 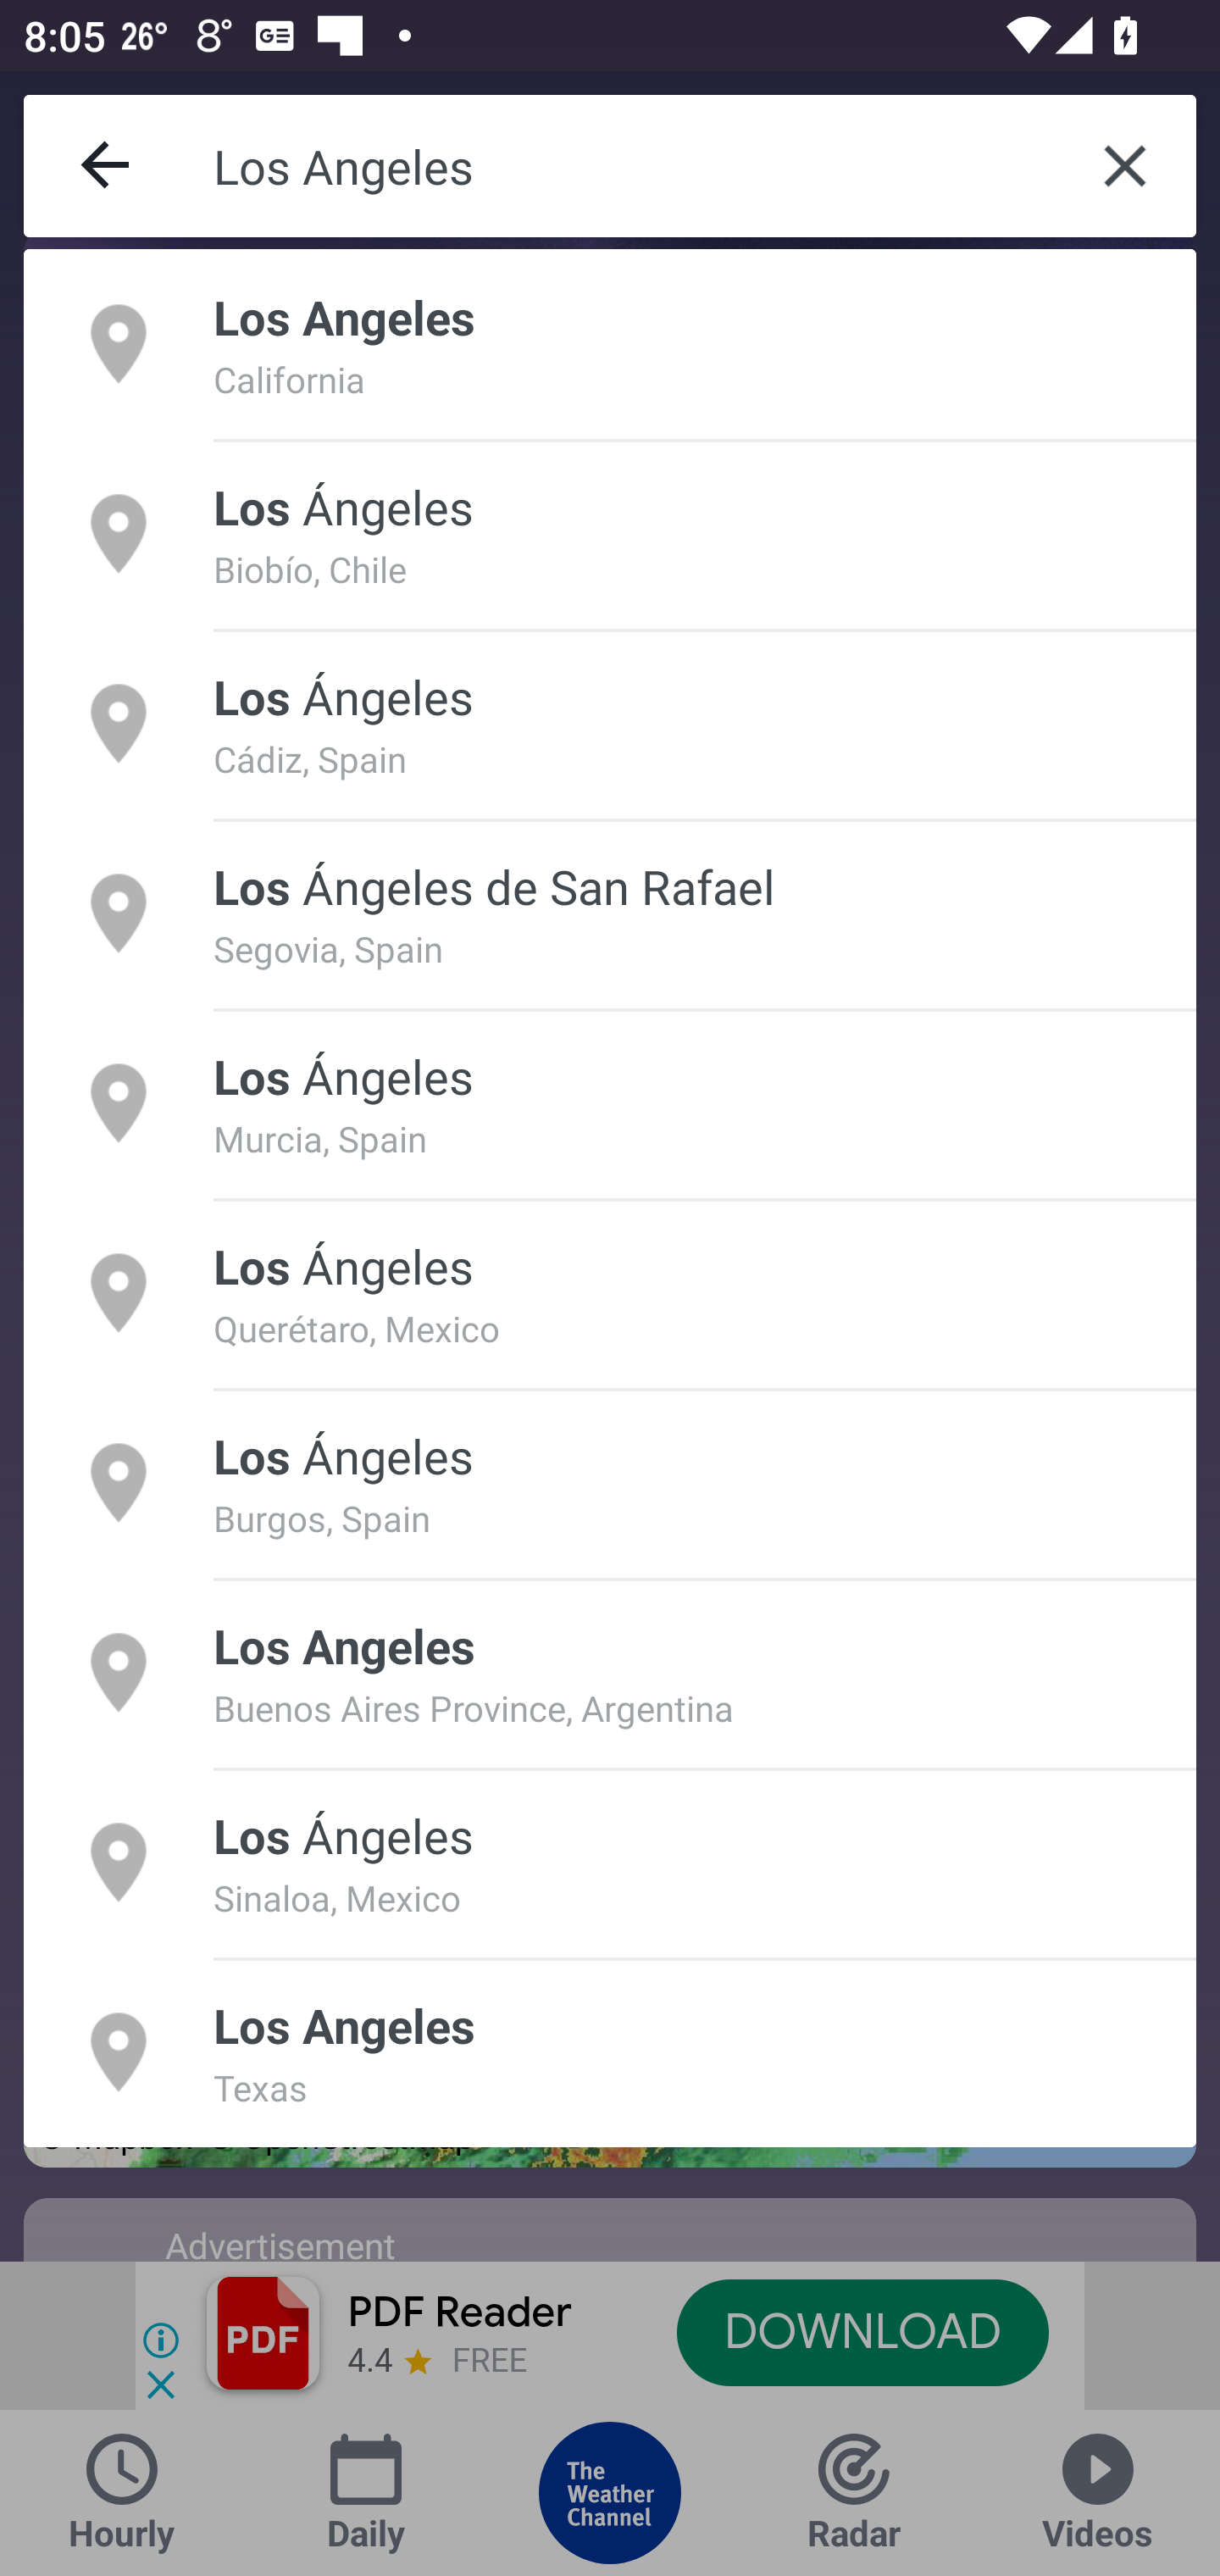 I want to click on Los Angeles Buenos Aires Province, Argentina, so click(x=610, y=1671).